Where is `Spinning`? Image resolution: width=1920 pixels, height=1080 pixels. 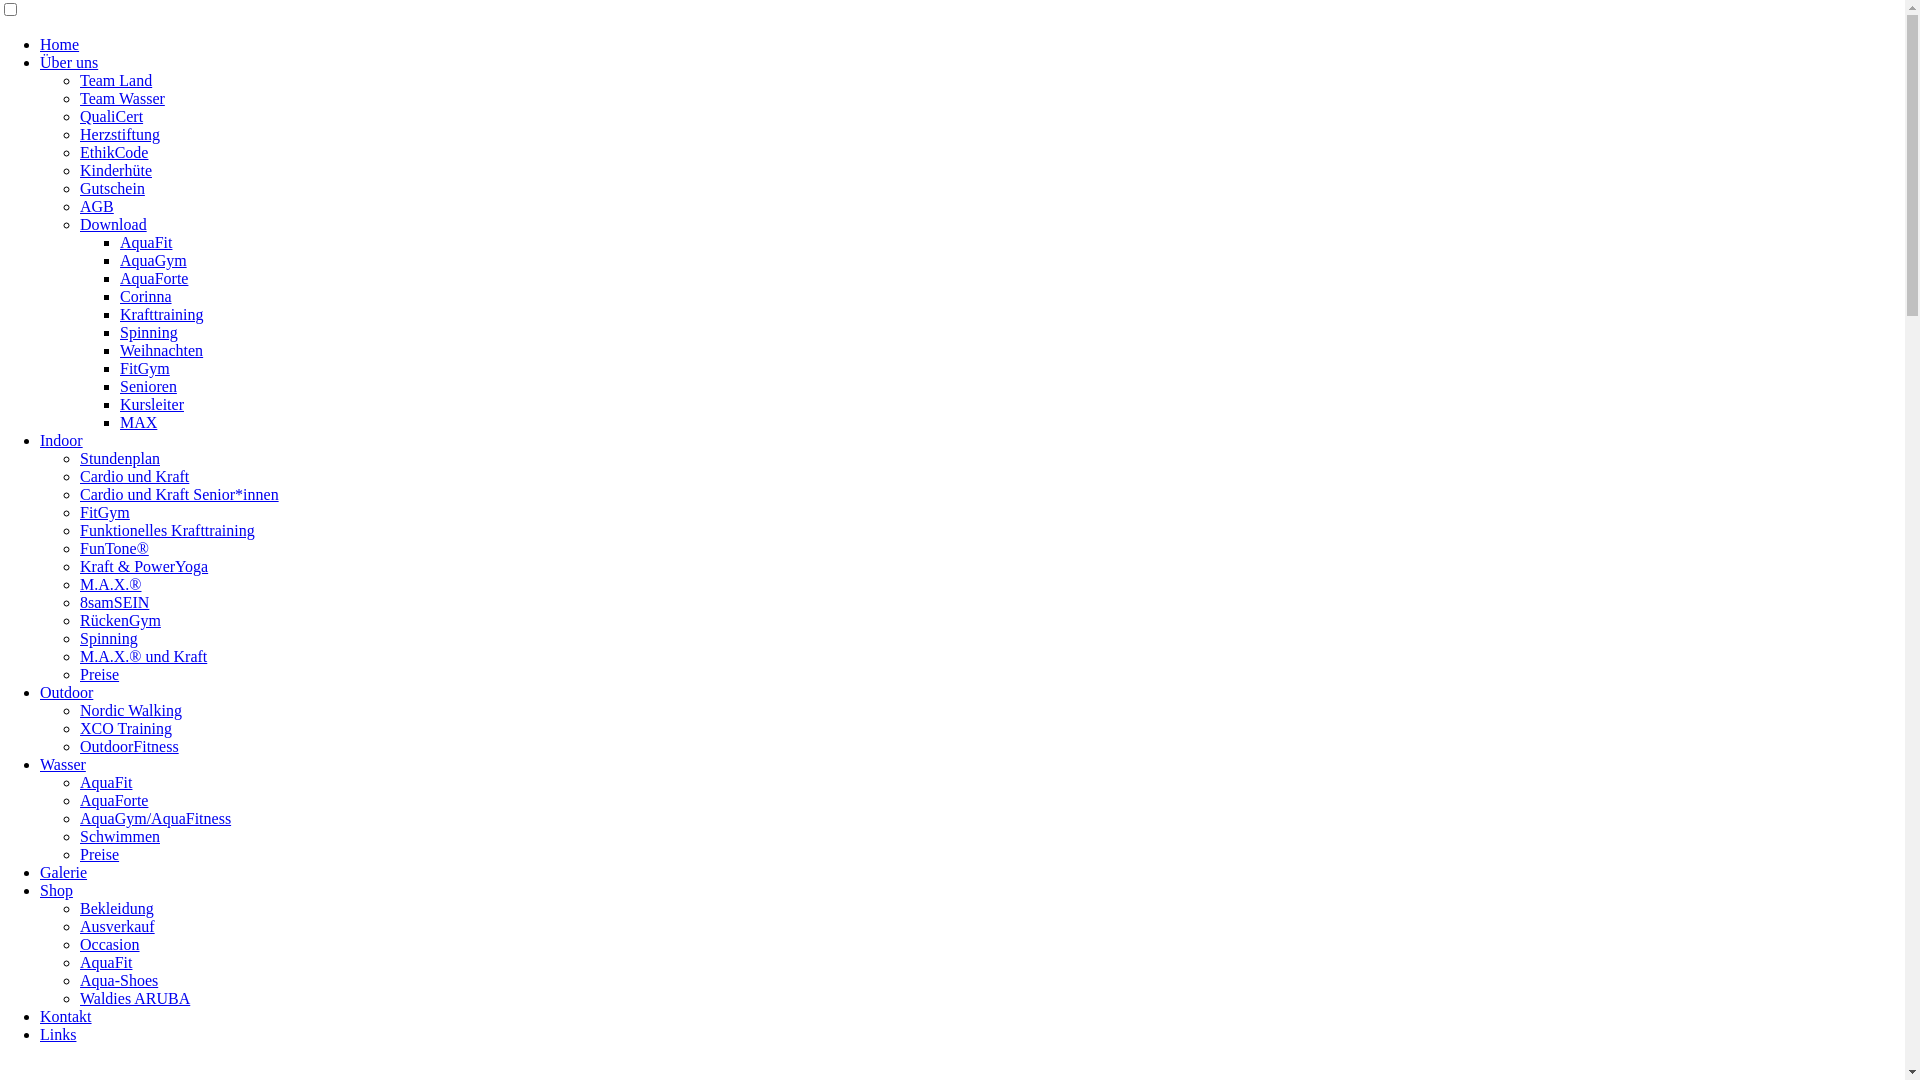 Spinning is located at coordinates (149, 332).